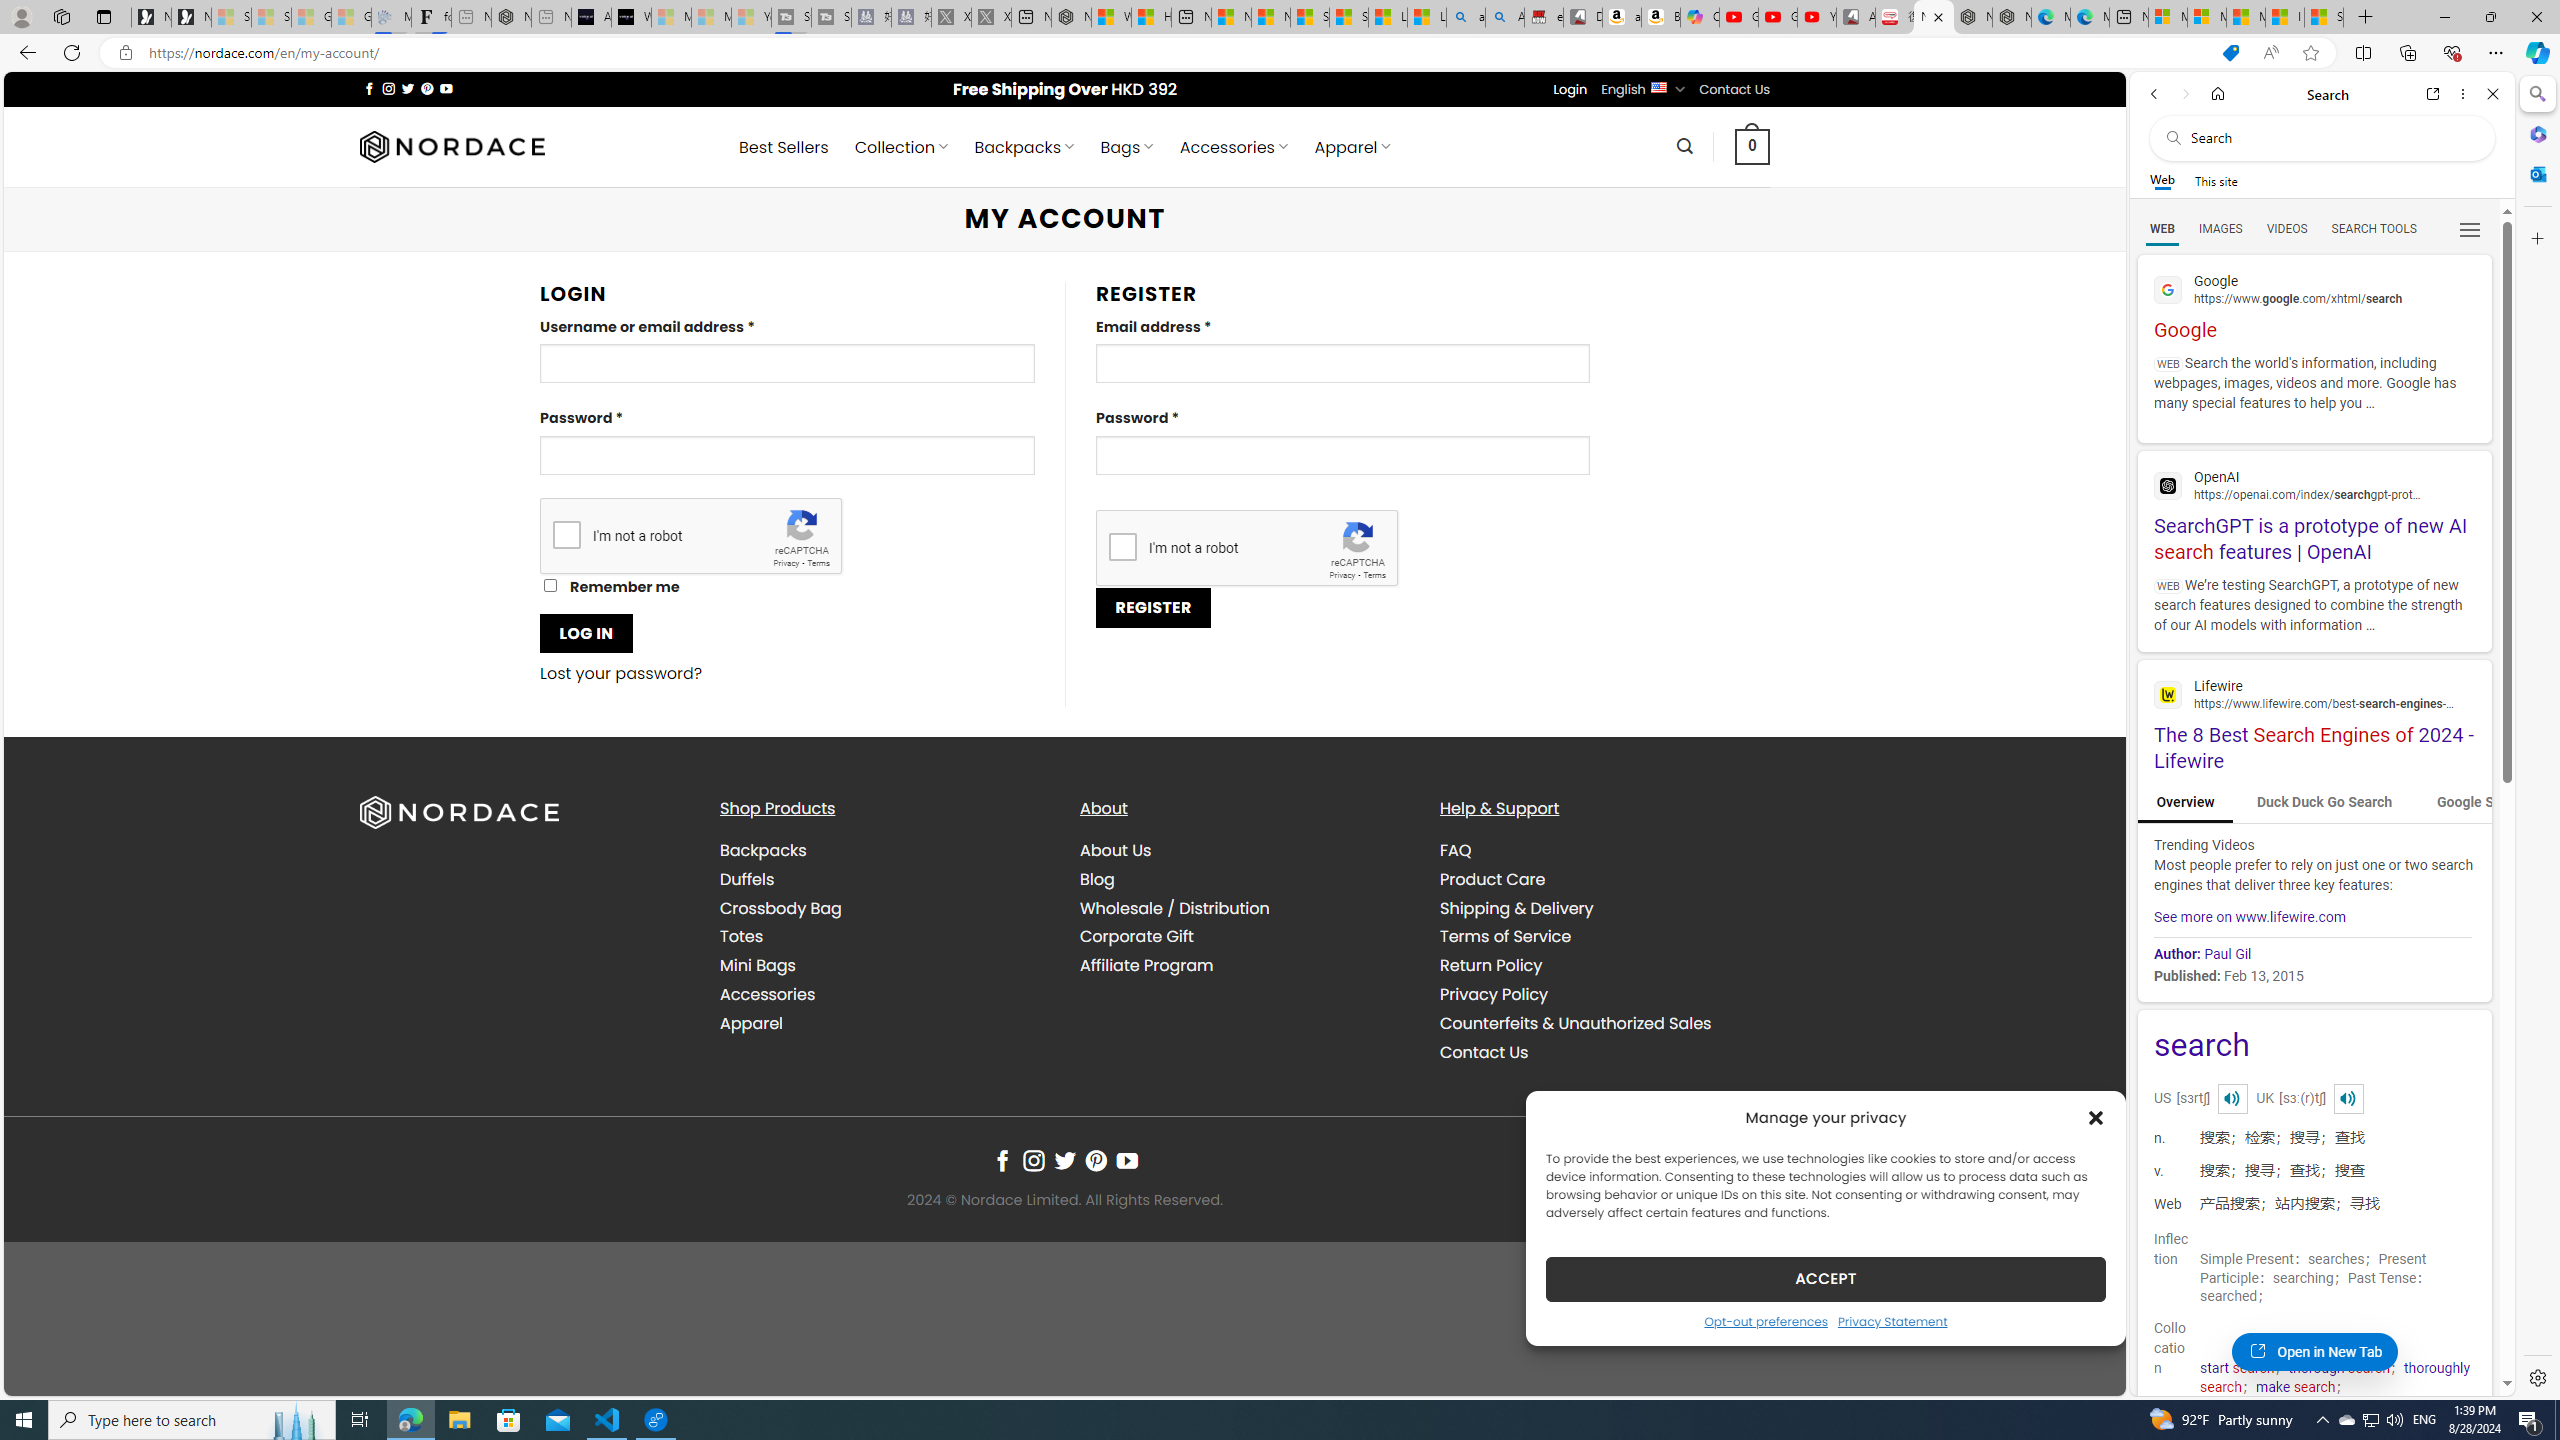 The width and height of the screenshot is (2560, 1440). Describe the element at coordinates (1490, 965) in the screenshot. I see `Return Policy` at that location.